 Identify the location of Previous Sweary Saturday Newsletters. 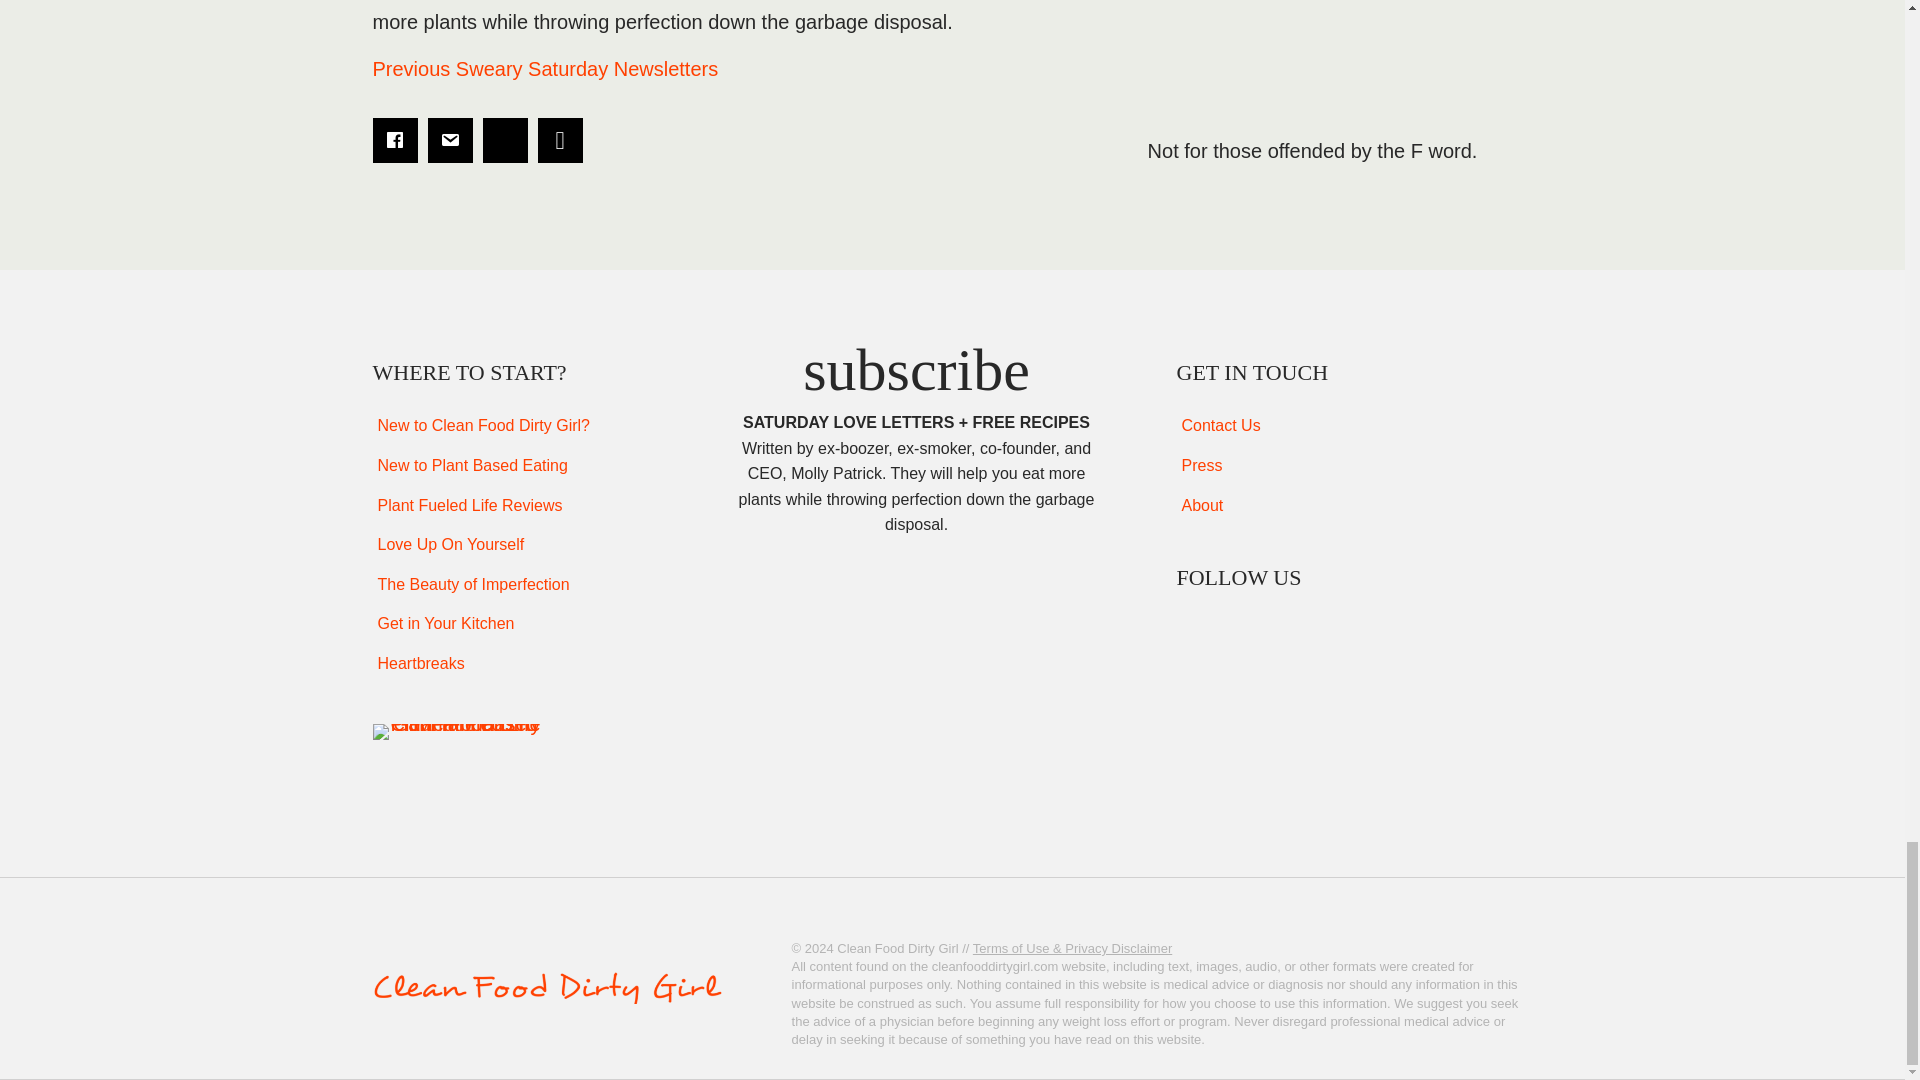
(545, 68).